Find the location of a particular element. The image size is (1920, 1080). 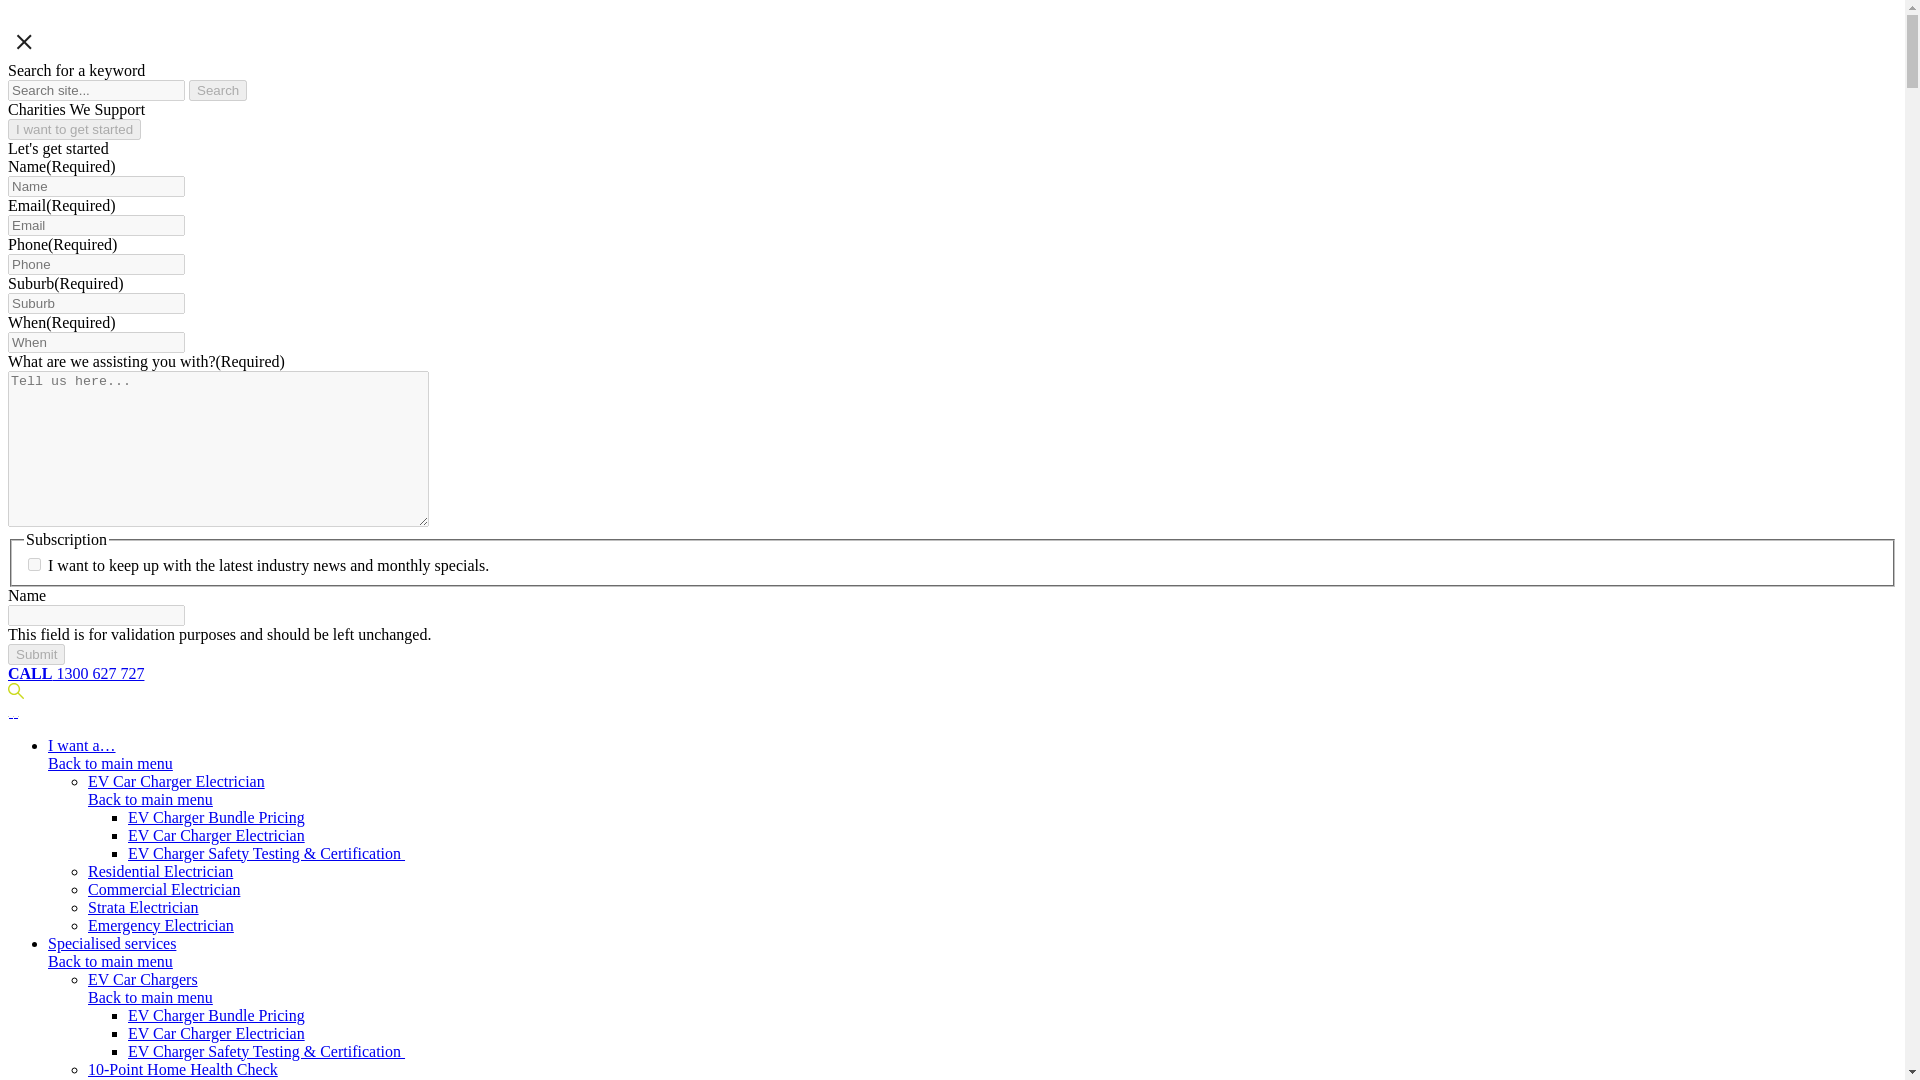

Back to main menu is located at coordinates (110, 960).